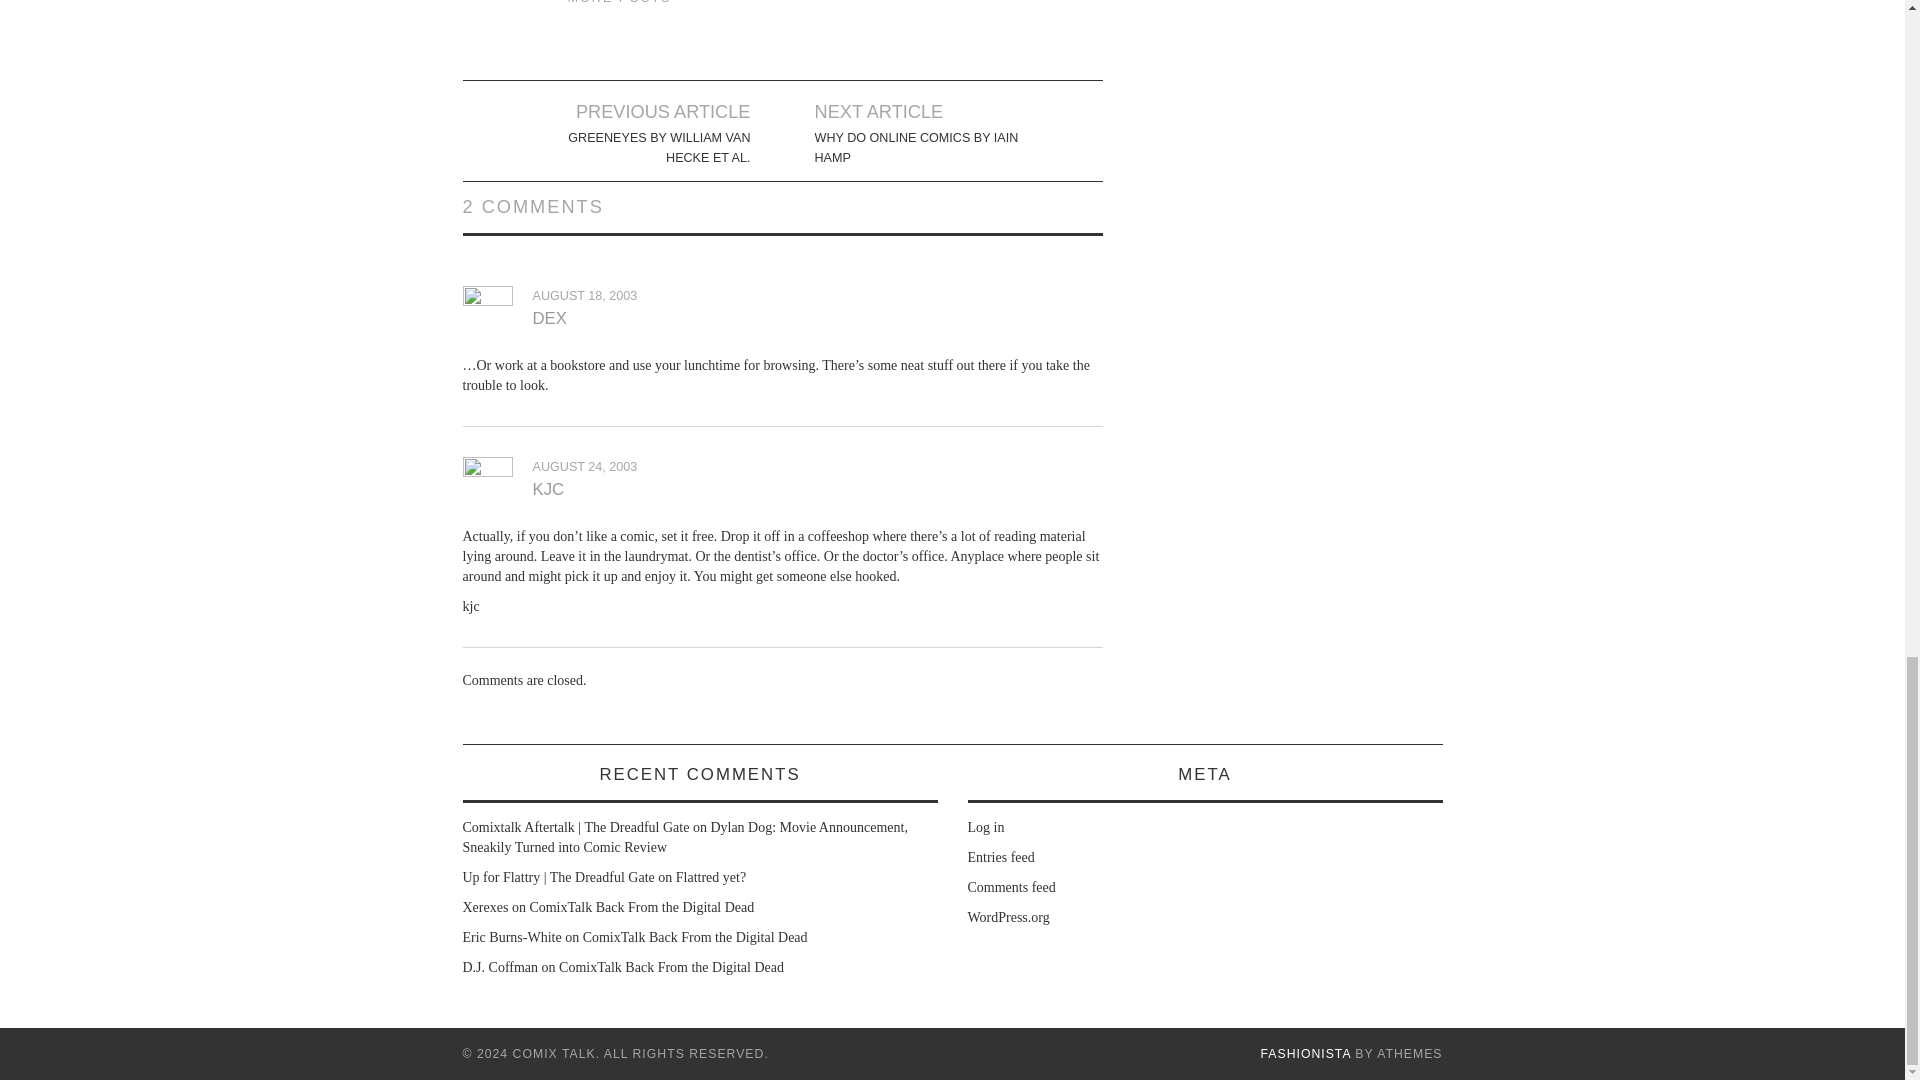 The height and width of the screenshot is (1080, 1920). Describe the element at coordinates (926, 148) in the screenshot. I see `WHY DO ONLINE COMICS BY IAIN HAMP` at that location.